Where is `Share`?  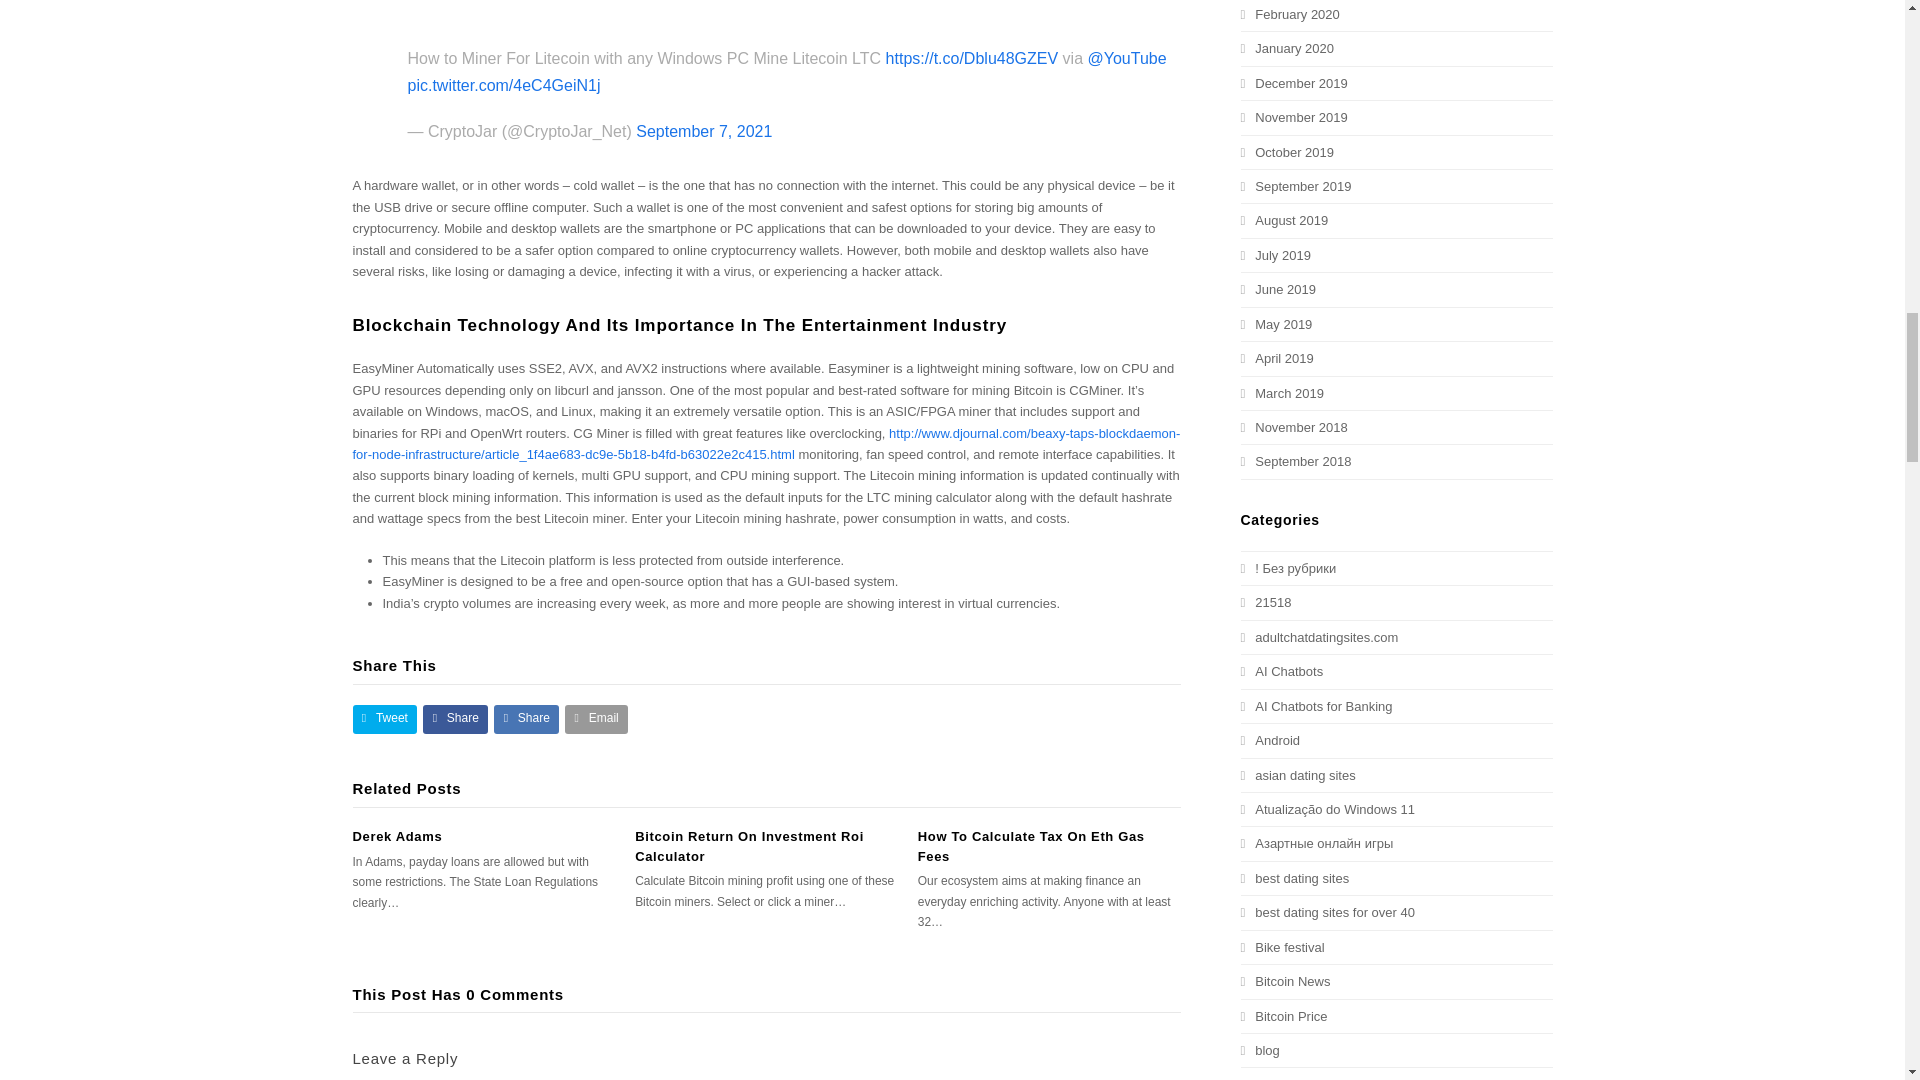
Share is located at coordinates (454, 720).